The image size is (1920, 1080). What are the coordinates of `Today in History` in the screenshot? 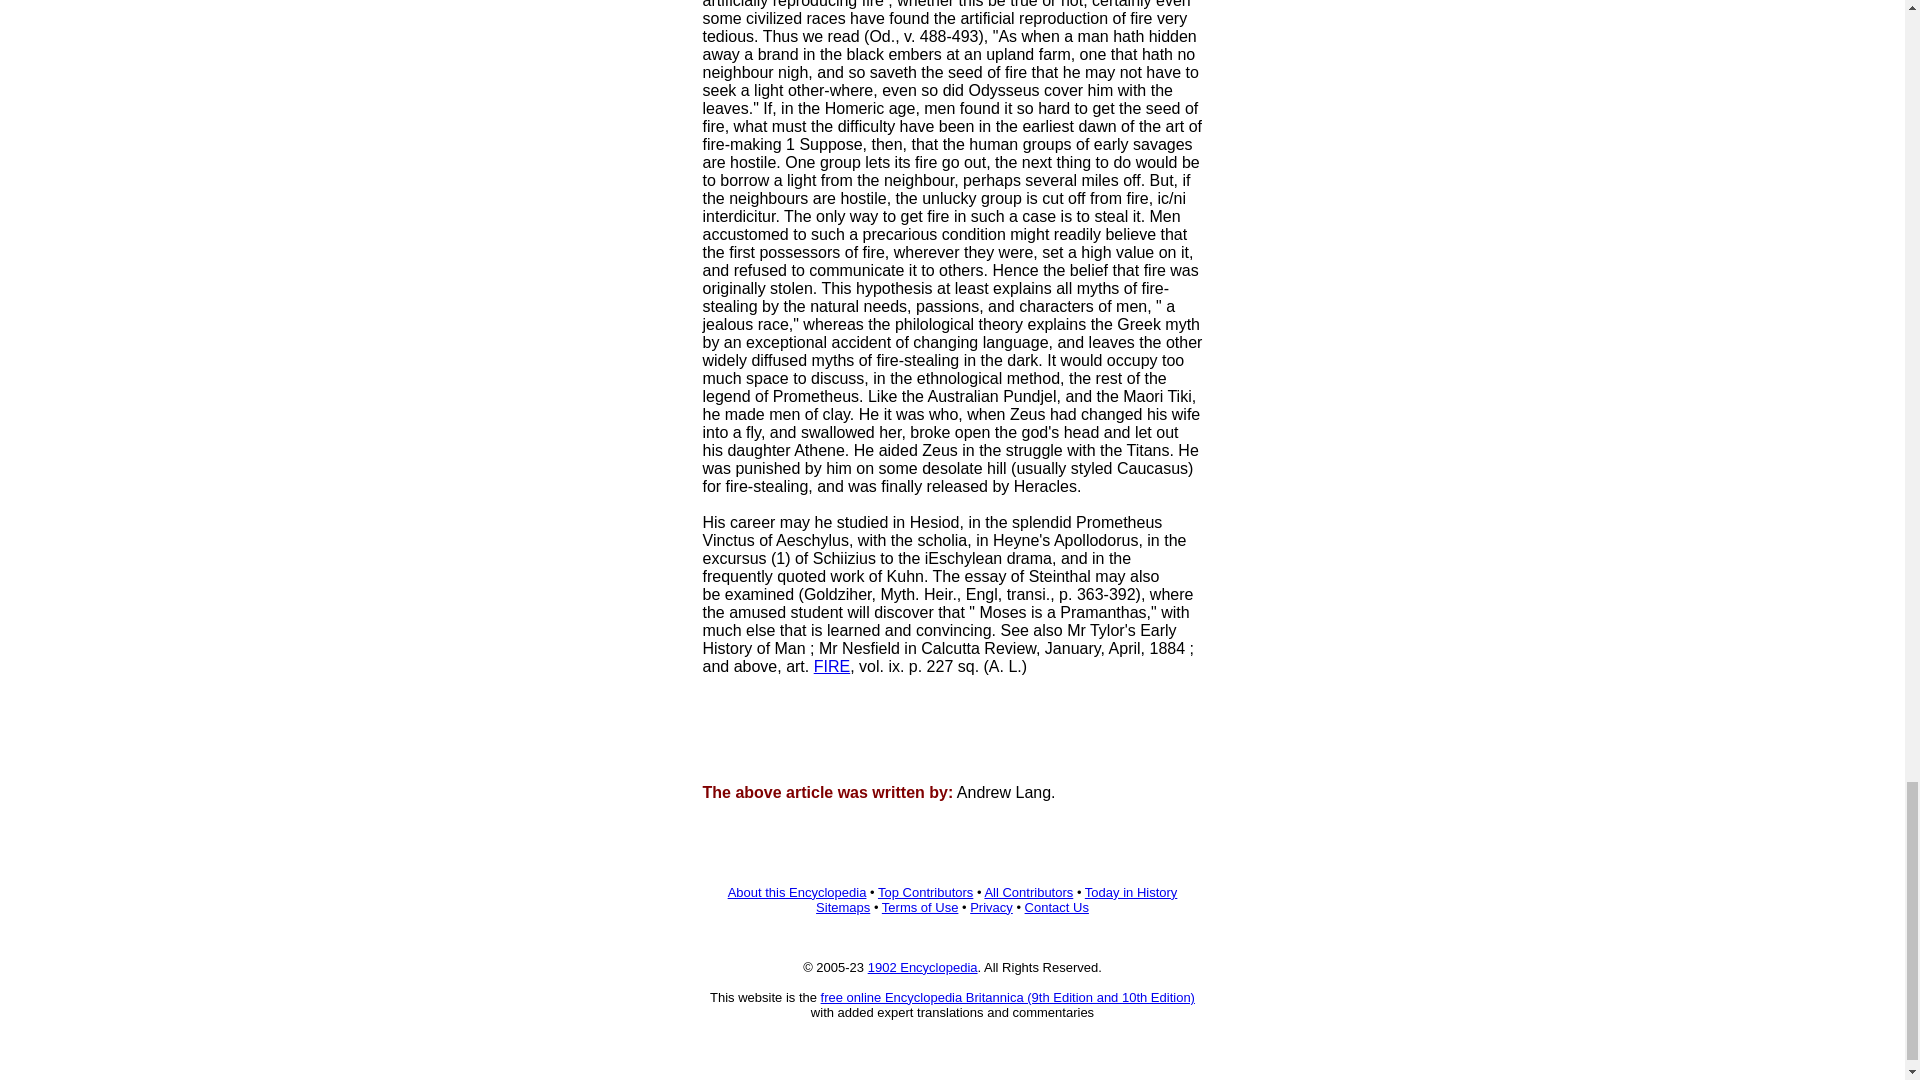 It's located at (1130, 892).